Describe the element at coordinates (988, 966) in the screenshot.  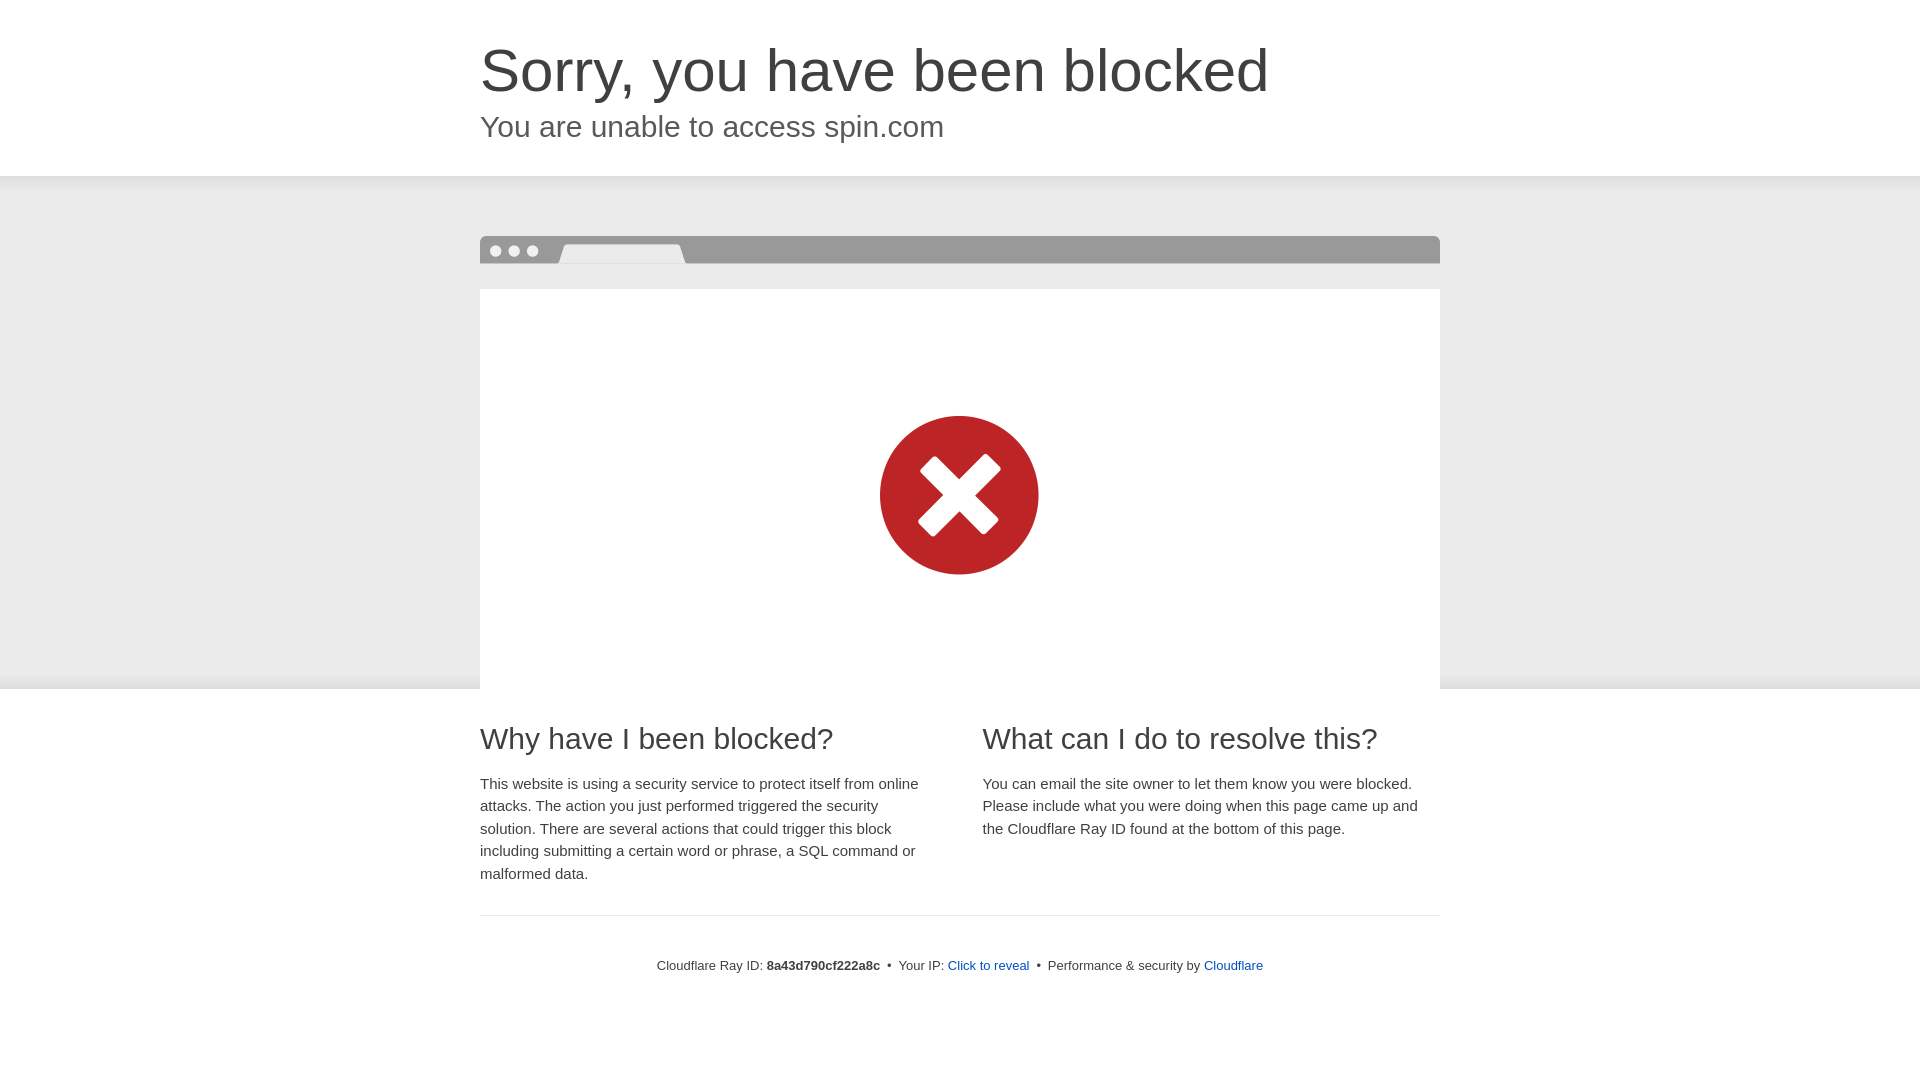
I see `Click to reveal` at that location.